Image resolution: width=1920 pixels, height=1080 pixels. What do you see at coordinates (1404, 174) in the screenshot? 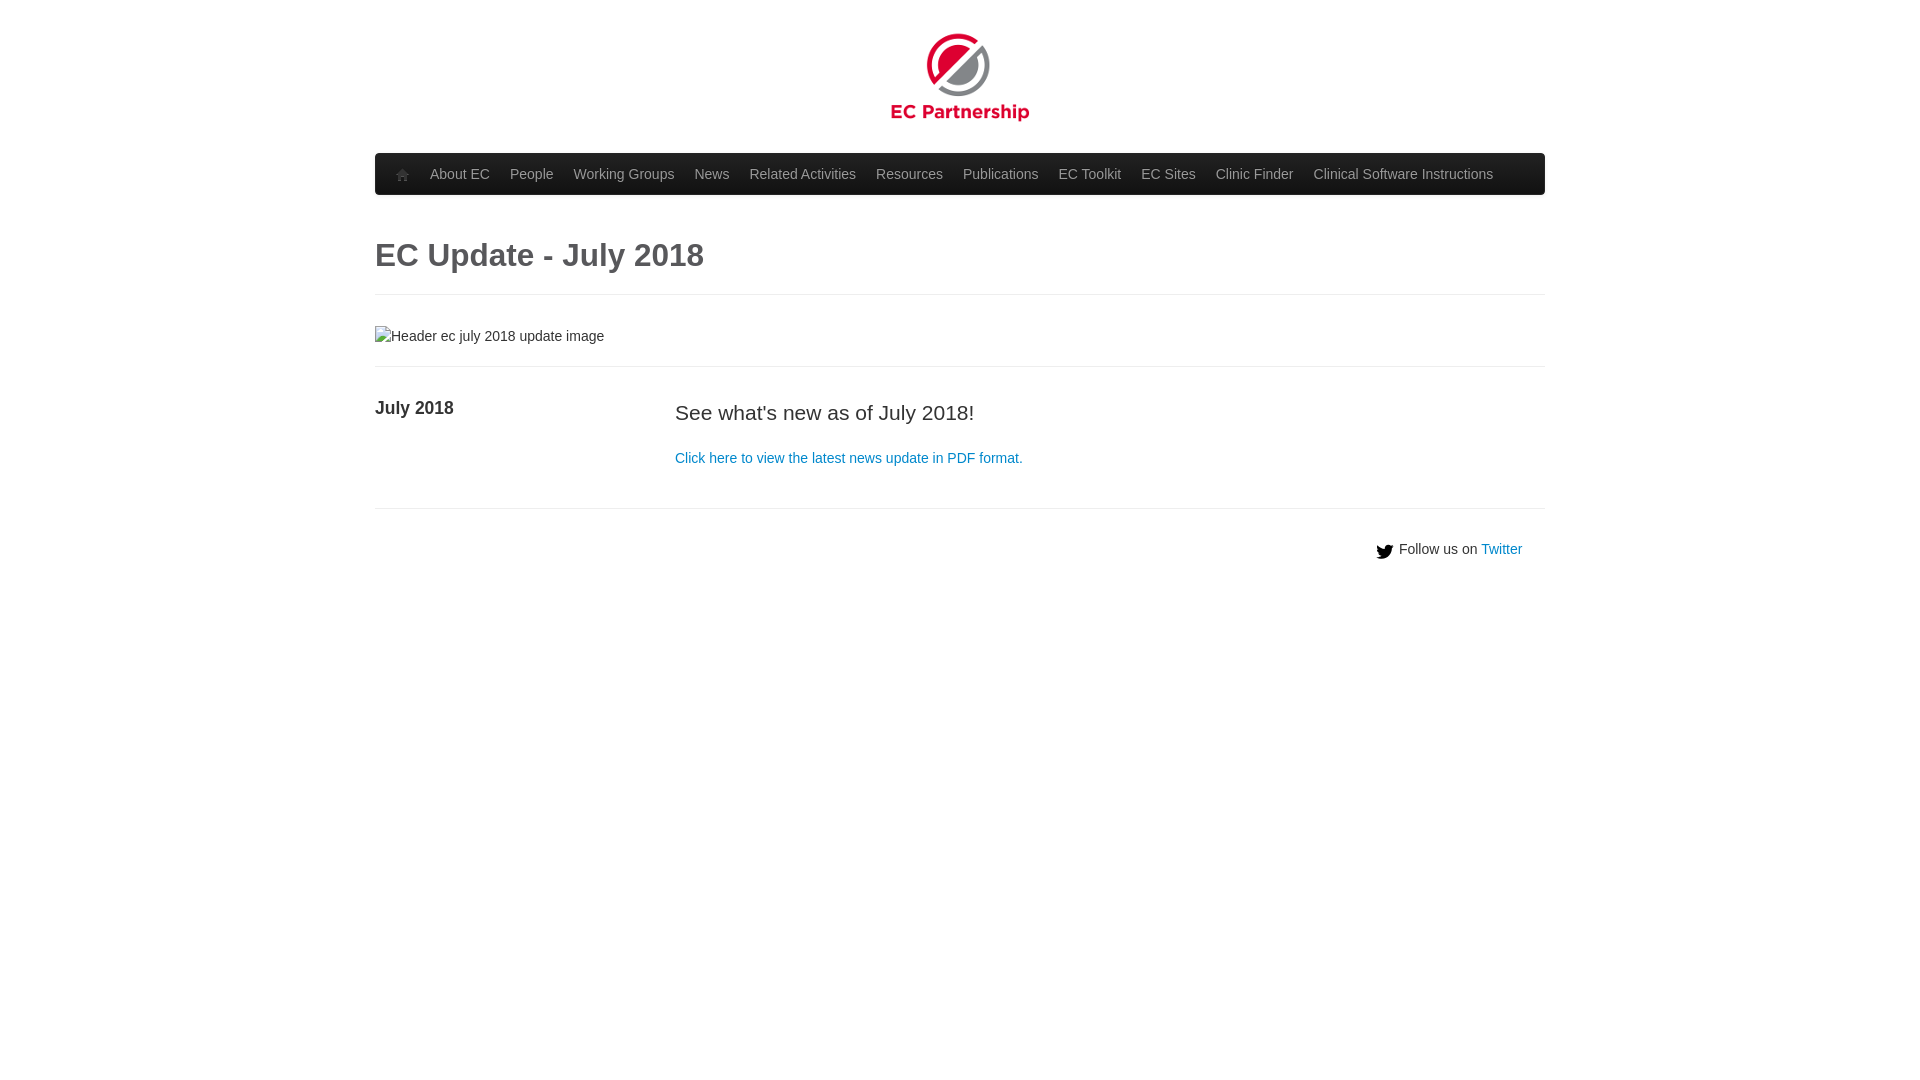
I see `Clinical Software Instructions` at bounding box center [1404, 174].